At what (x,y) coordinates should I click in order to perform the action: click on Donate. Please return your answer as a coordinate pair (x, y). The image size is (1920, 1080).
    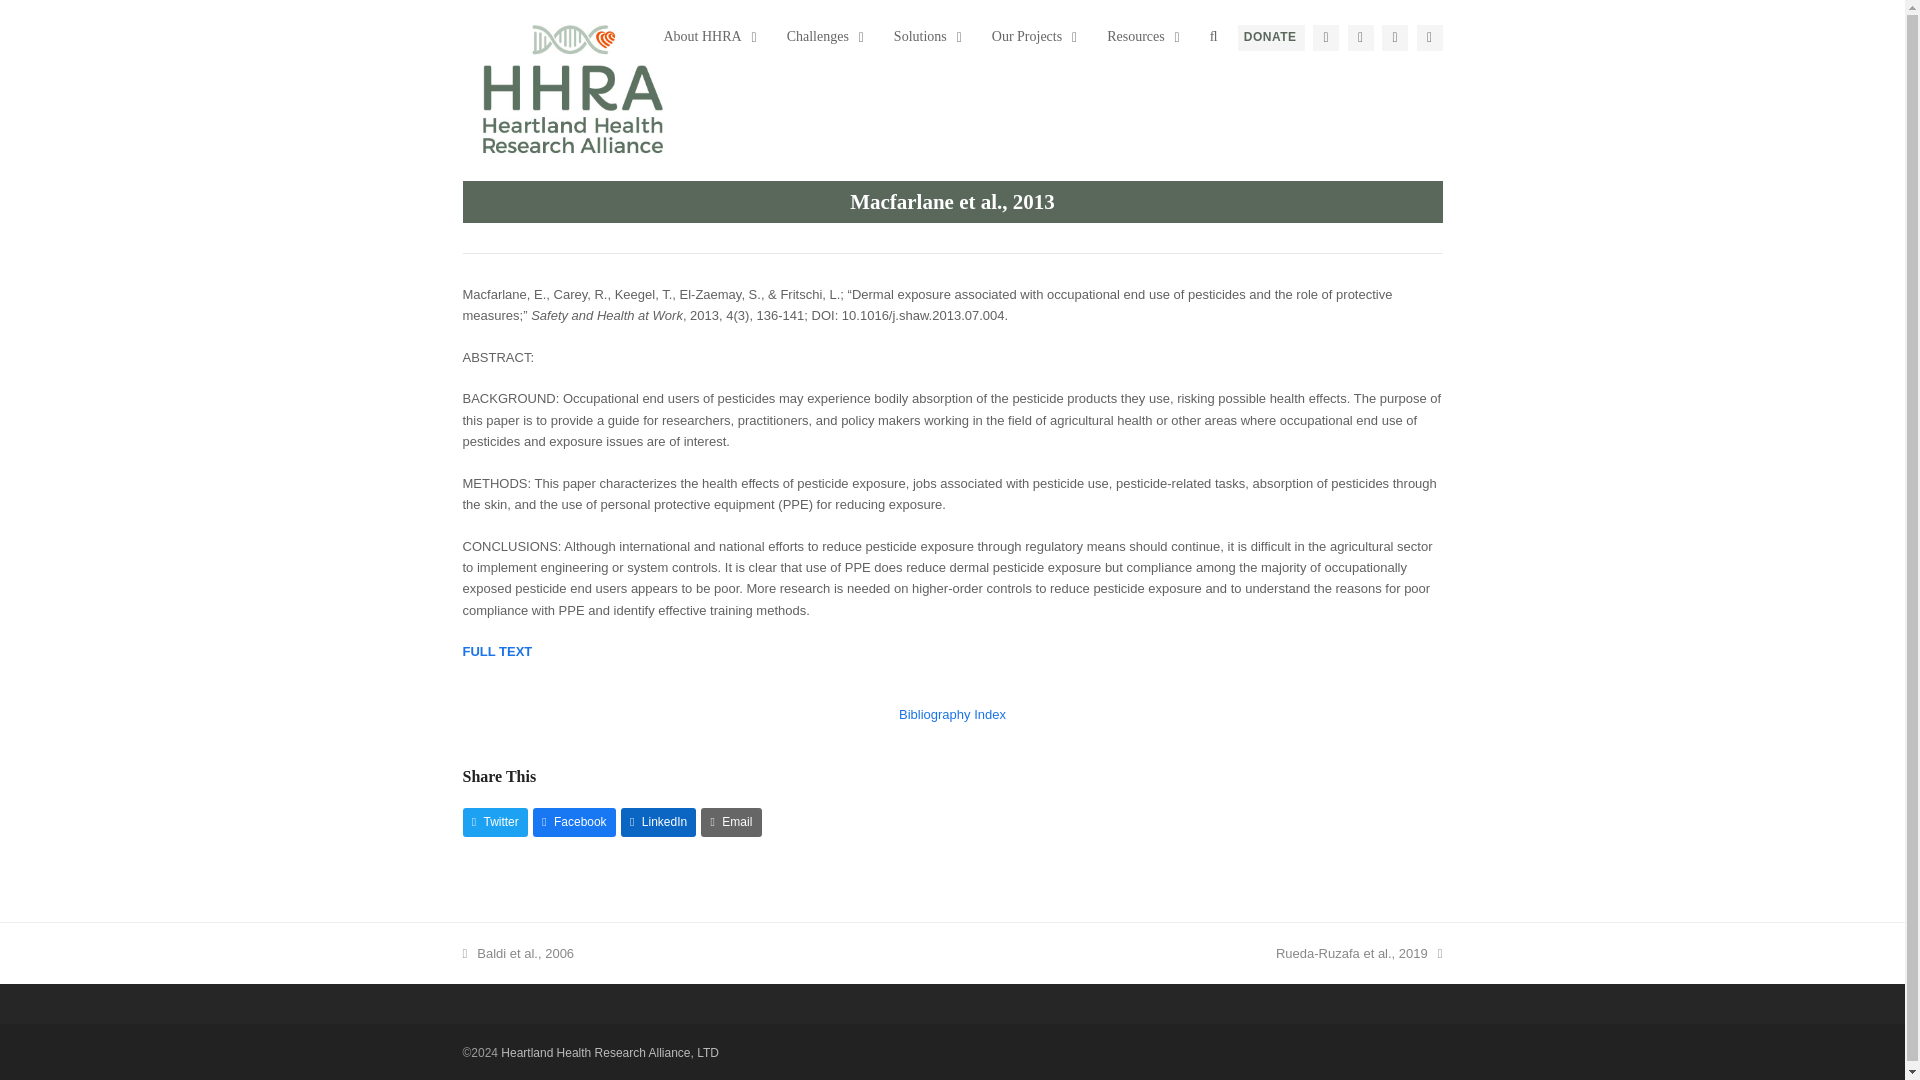
    Looking at the image, I should click on (1270, 37).